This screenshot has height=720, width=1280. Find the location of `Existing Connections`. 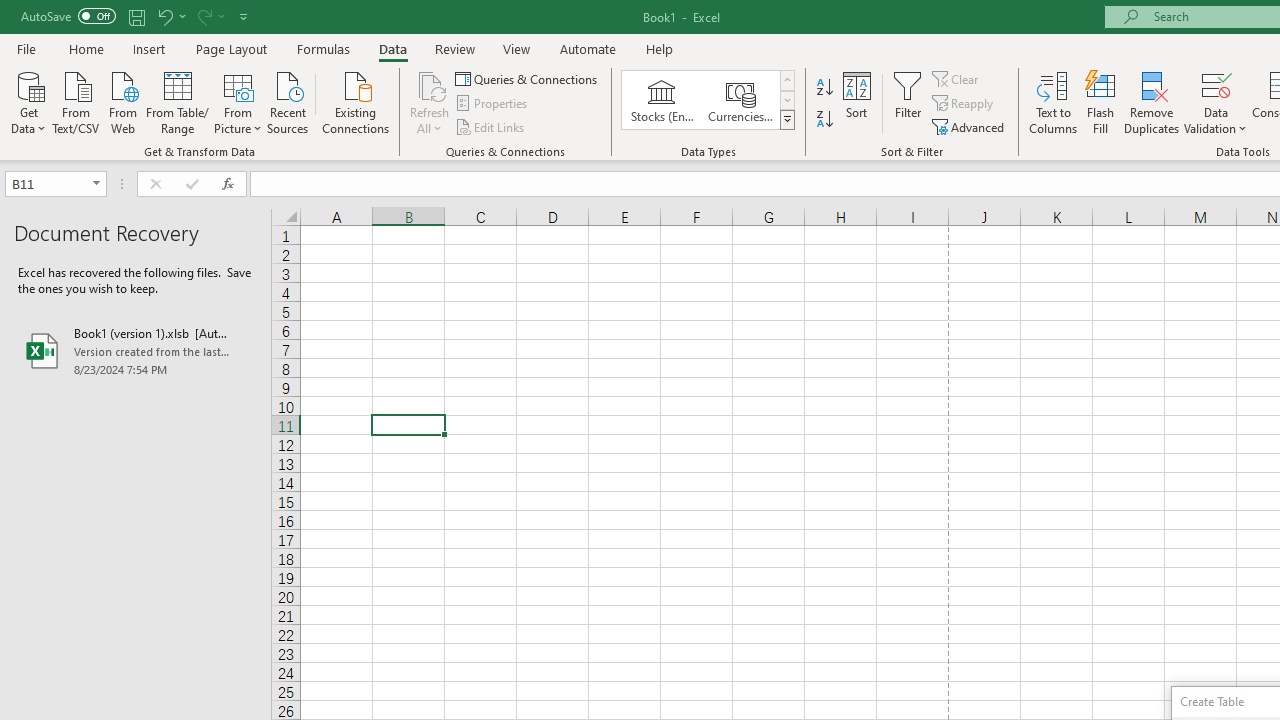

Existing Connections is located at coordinates (356, 101).